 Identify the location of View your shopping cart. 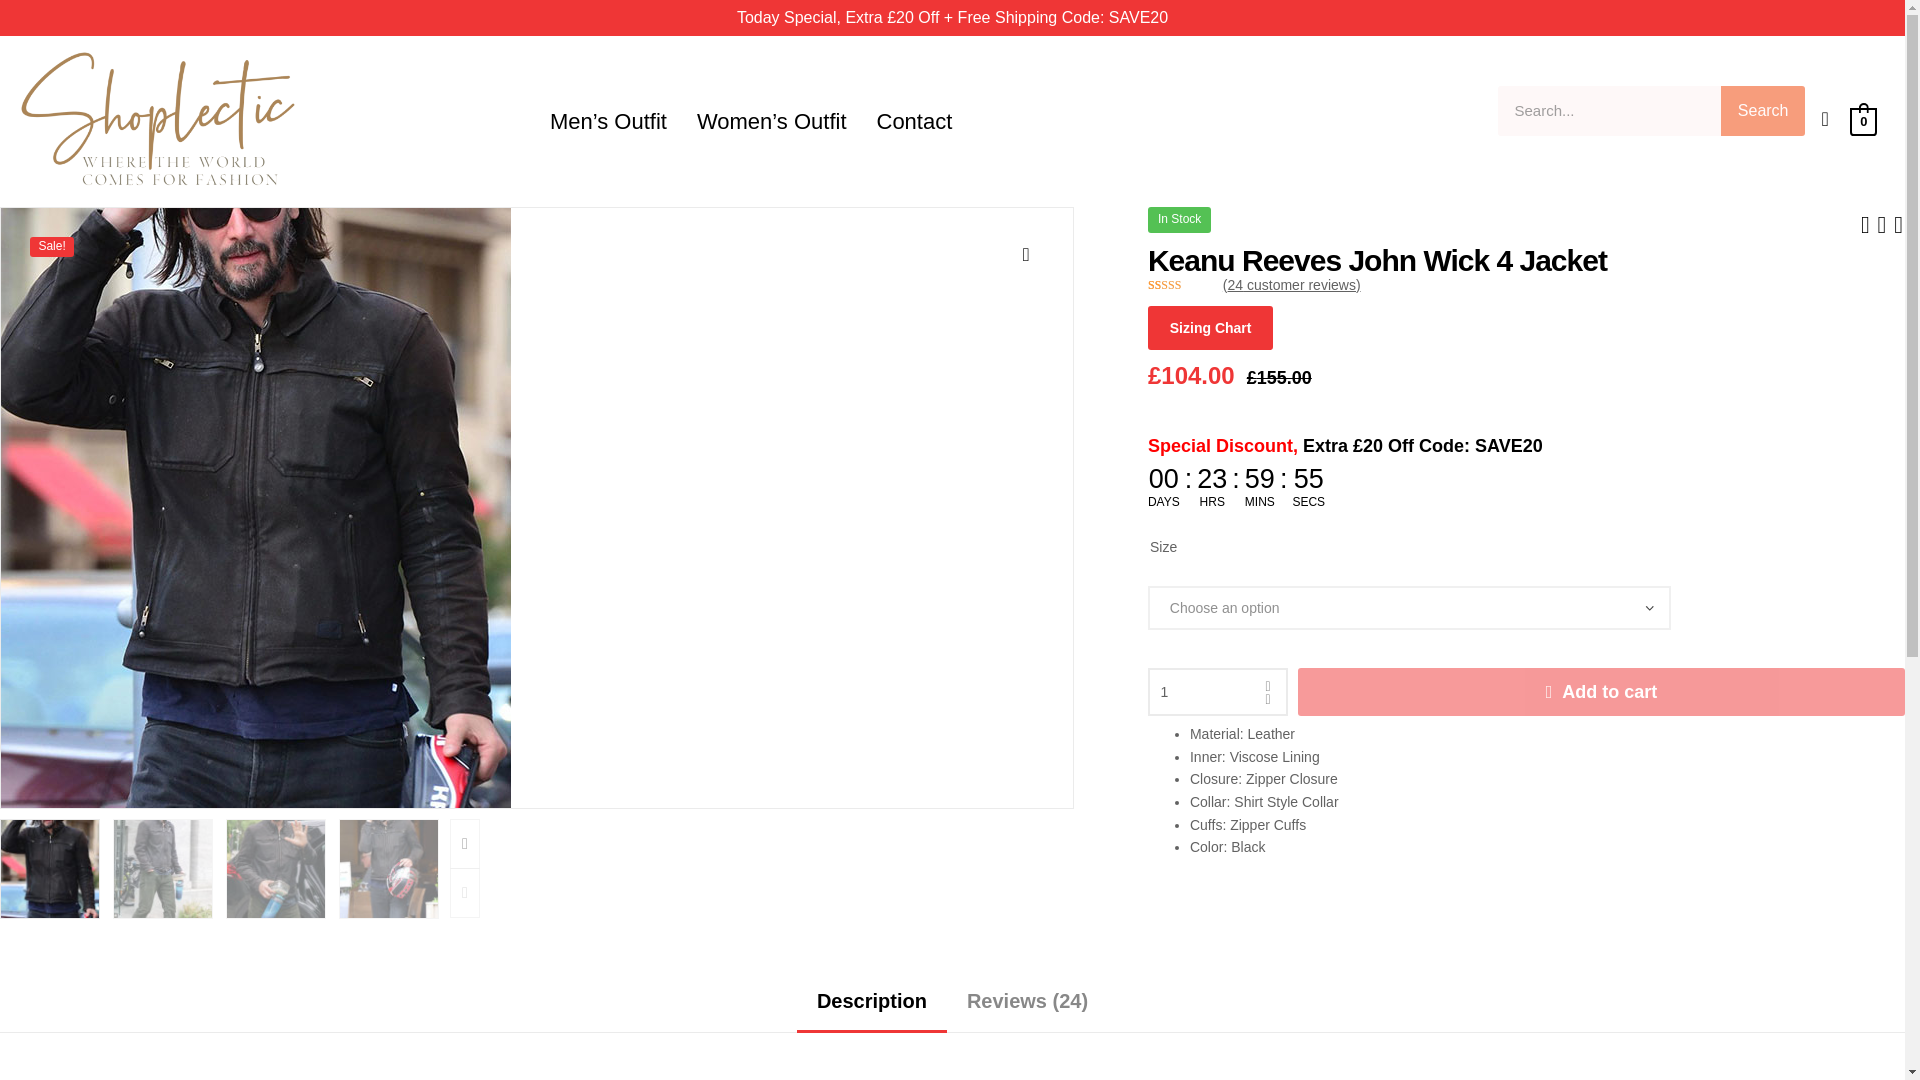
(1864, 120).